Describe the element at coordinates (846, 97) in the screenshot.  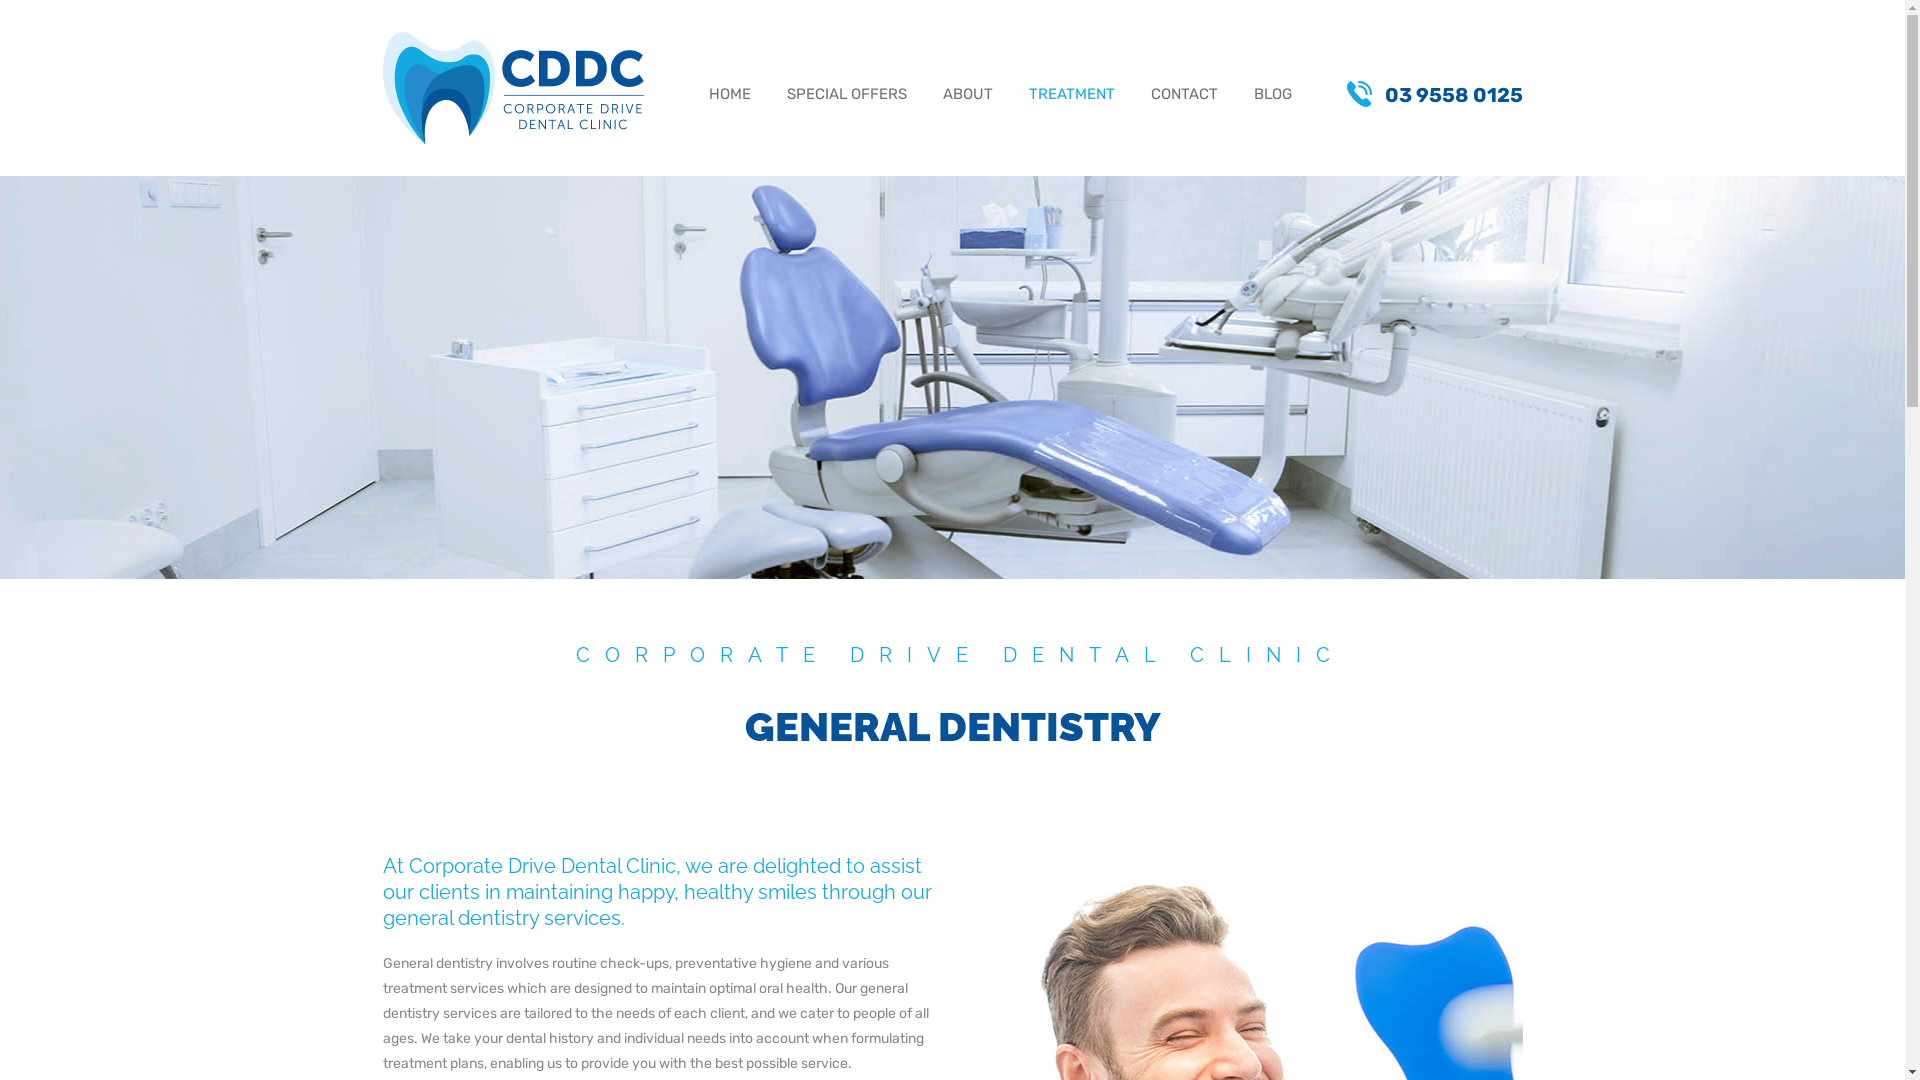
I see `SPECIAL OFFERS` at that location.